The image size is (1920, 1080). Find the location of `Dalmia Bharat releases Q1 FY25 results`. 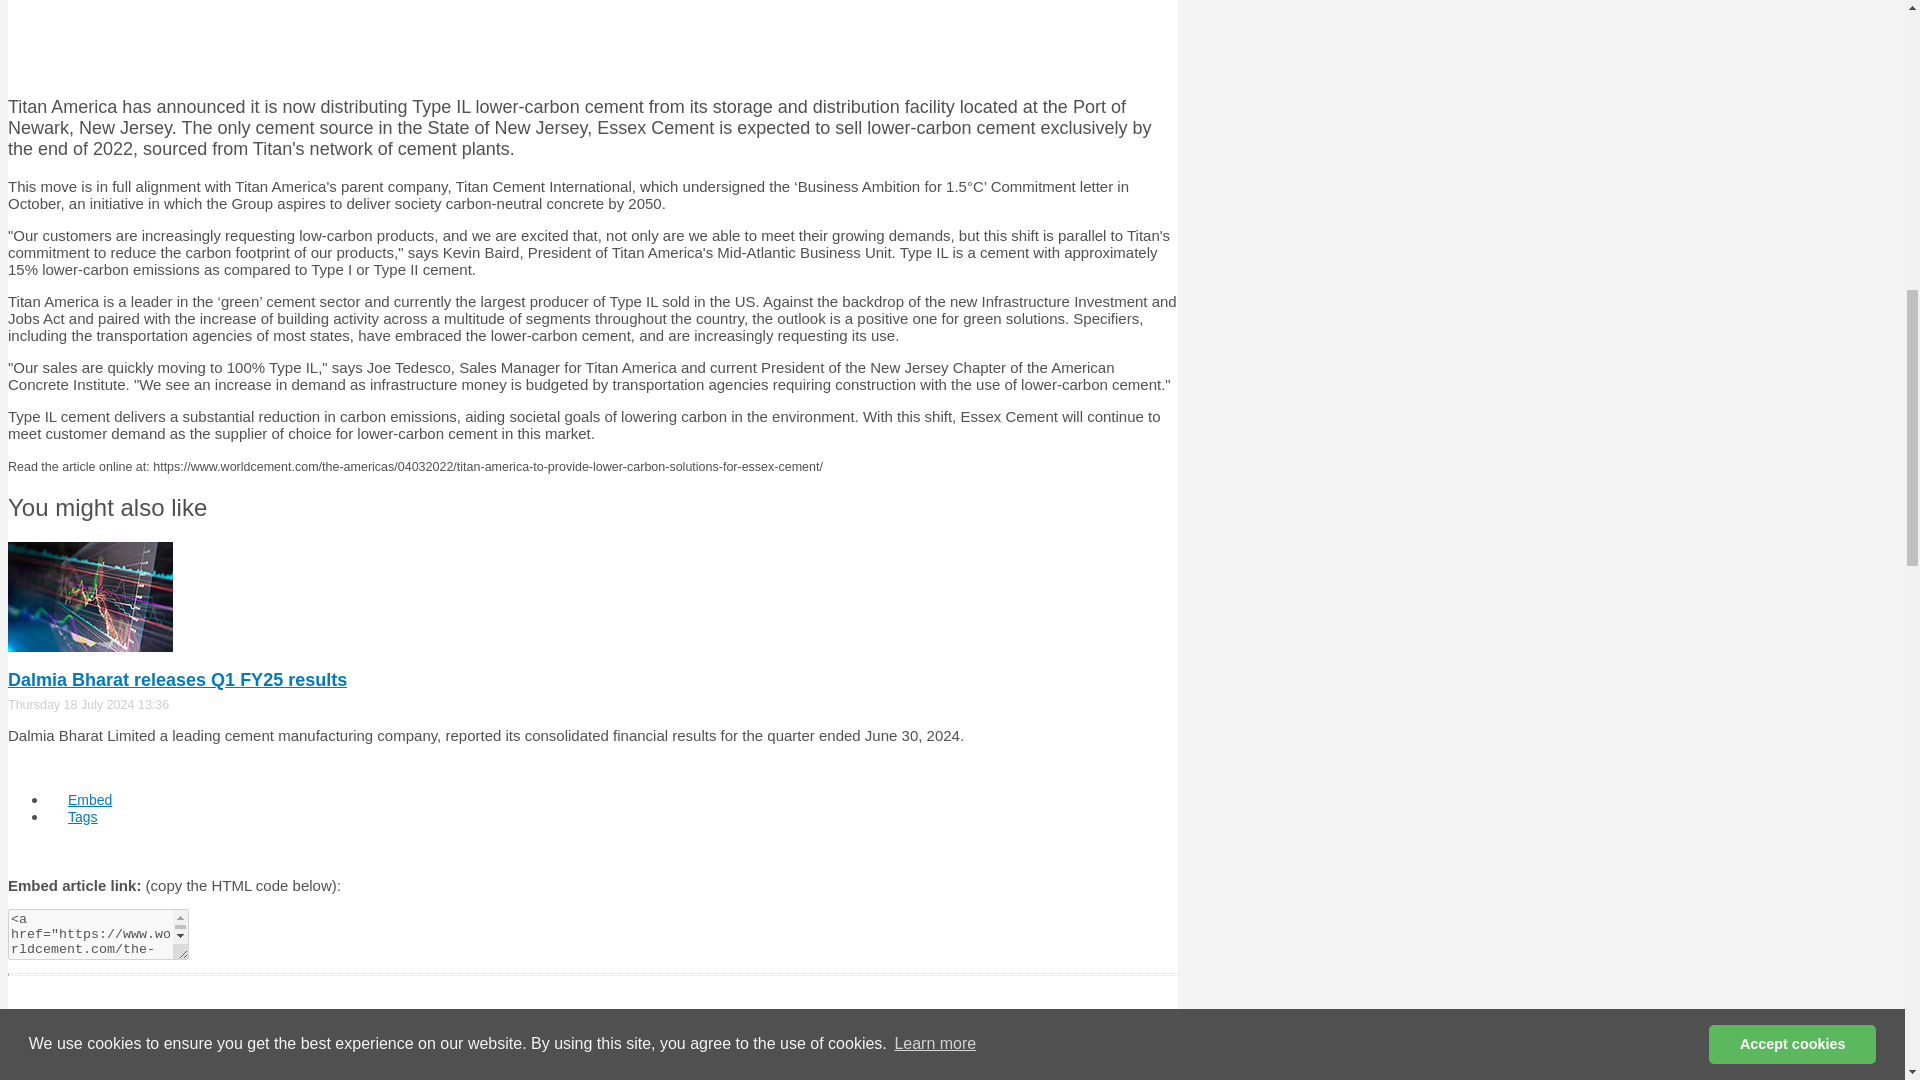

Dalmia Bharat releases Q1 FY25 results is located at coordinates (177, 680).